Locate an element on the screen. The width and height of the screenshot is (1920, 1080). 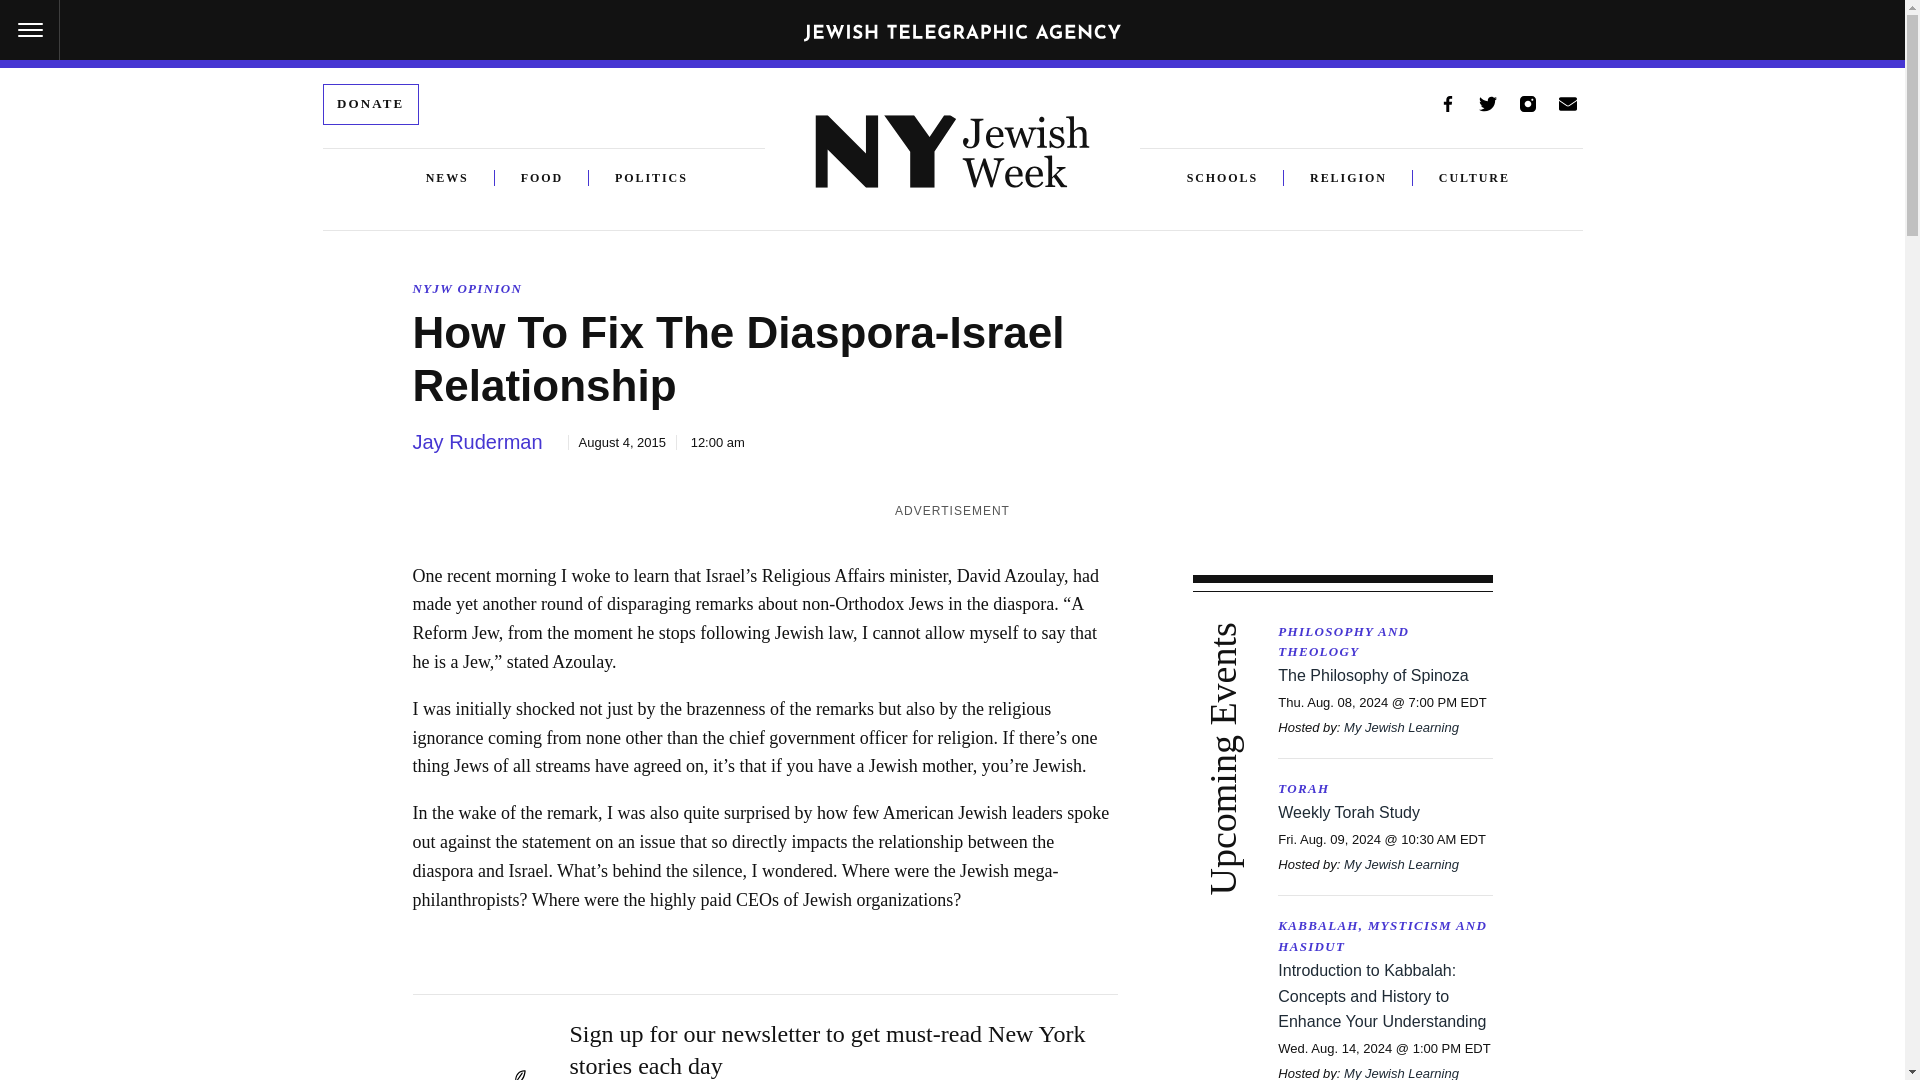
RELIGION is located at coordinates (1348, 178).